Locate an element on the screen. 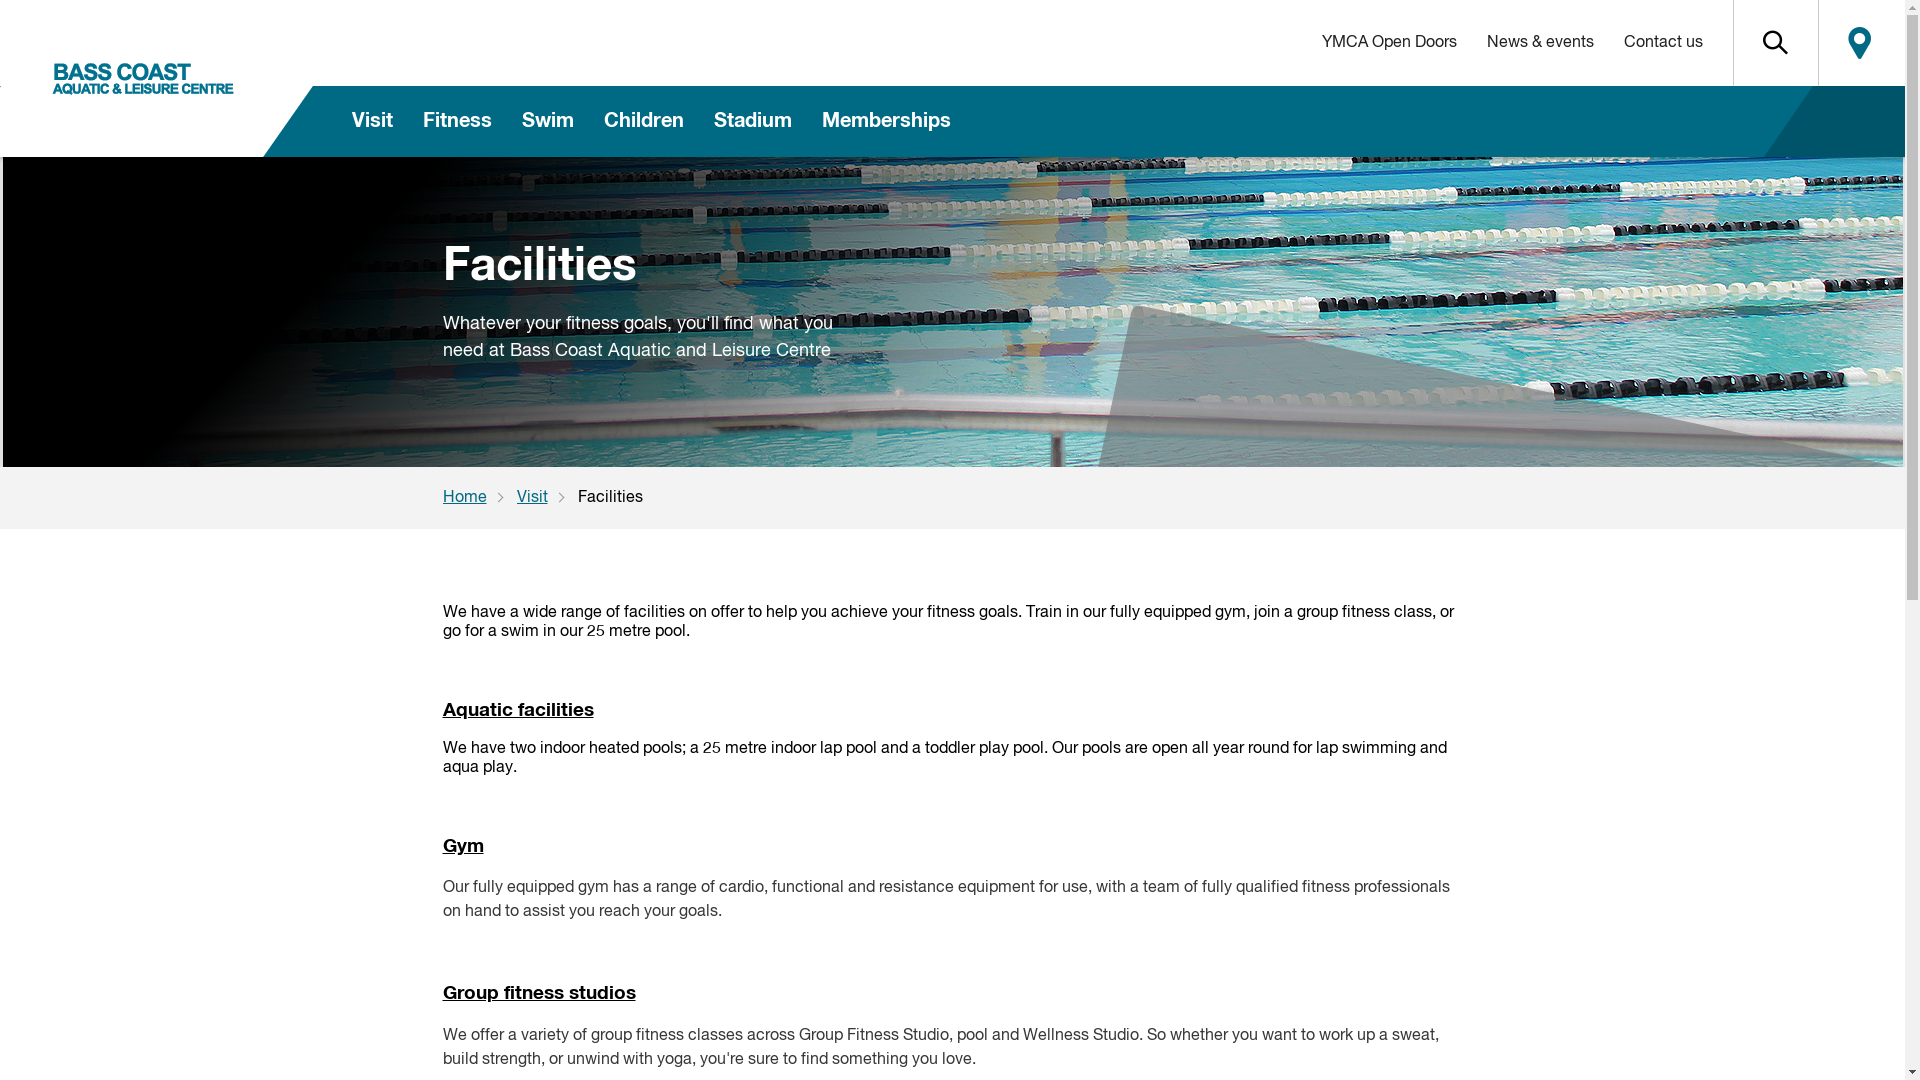 The height and width of the screenshot is (1080, 1920). YMCA Open Doors is located at coordinates (1388, 43).